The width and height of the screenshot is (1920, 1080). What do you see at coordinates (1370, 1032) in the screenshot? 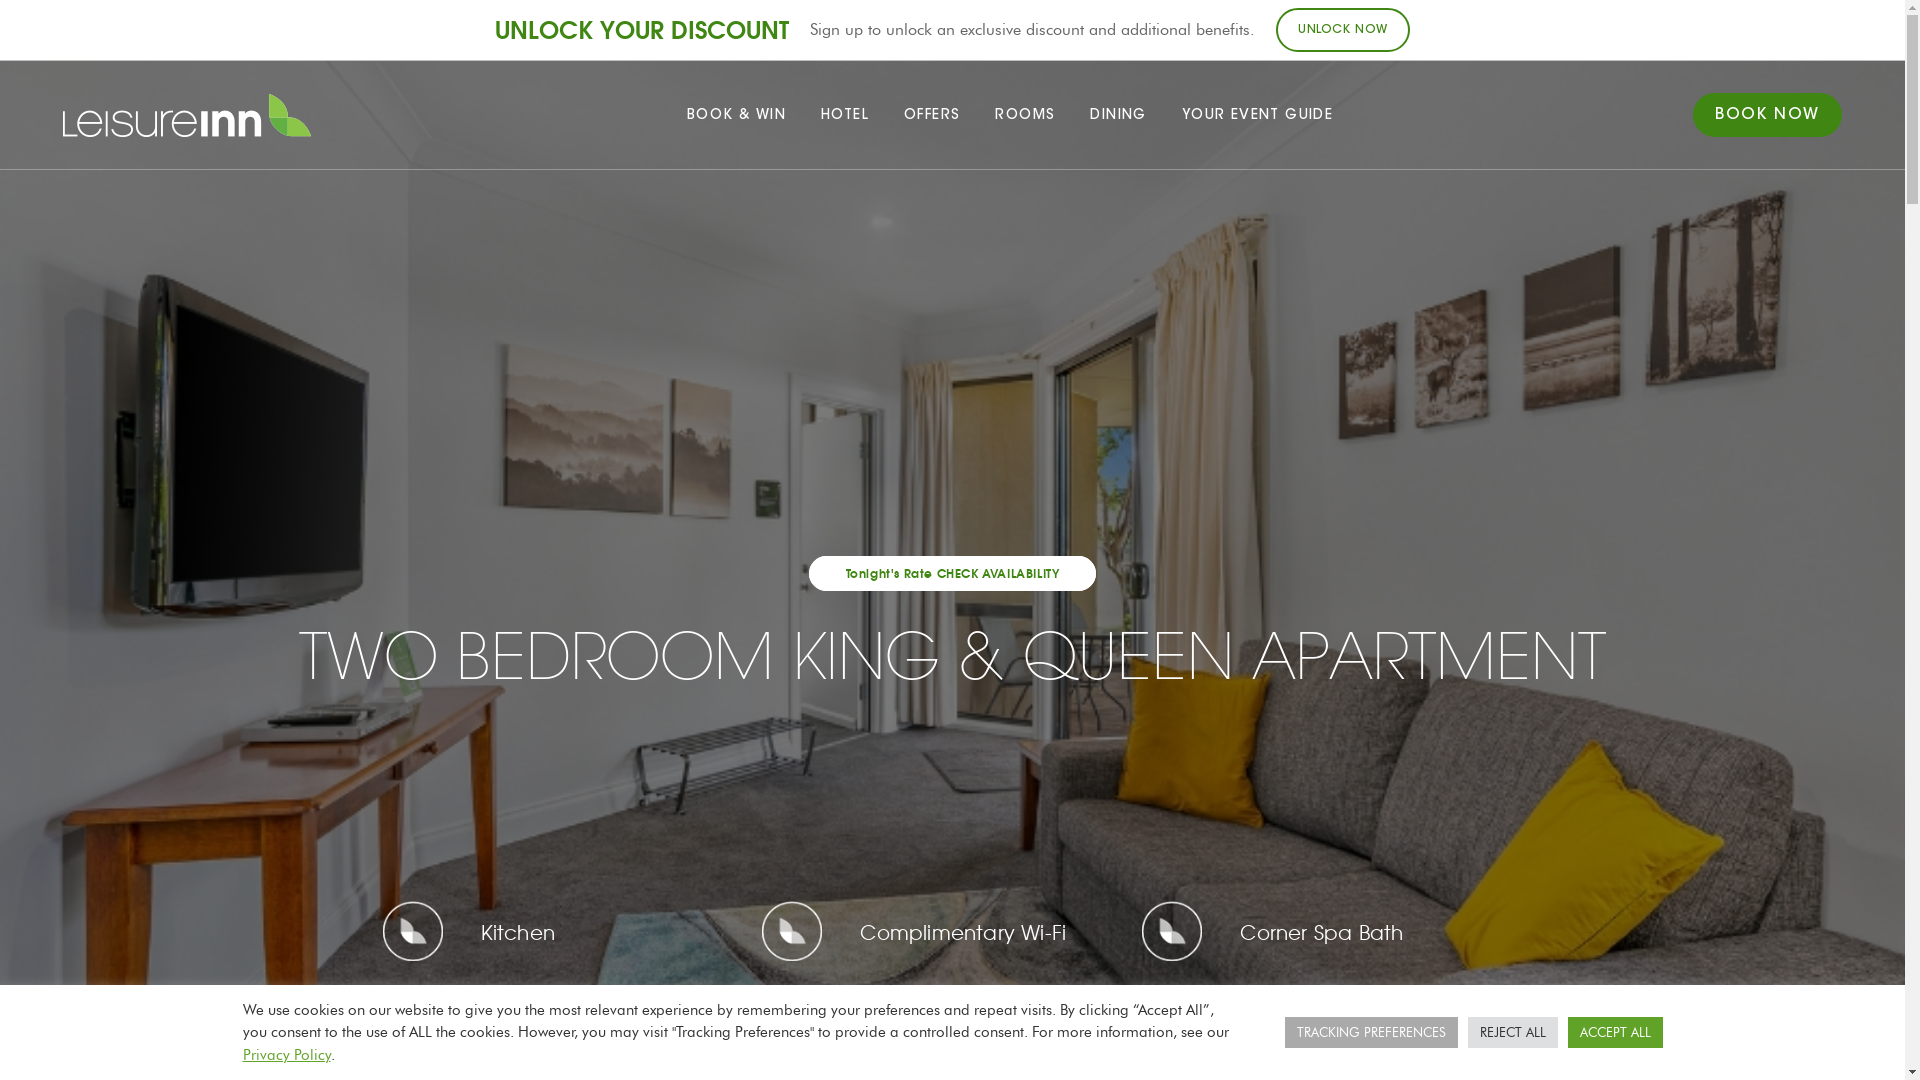
I see `TRACKING PREFERENCES` at bounding box center [1370, 1032].